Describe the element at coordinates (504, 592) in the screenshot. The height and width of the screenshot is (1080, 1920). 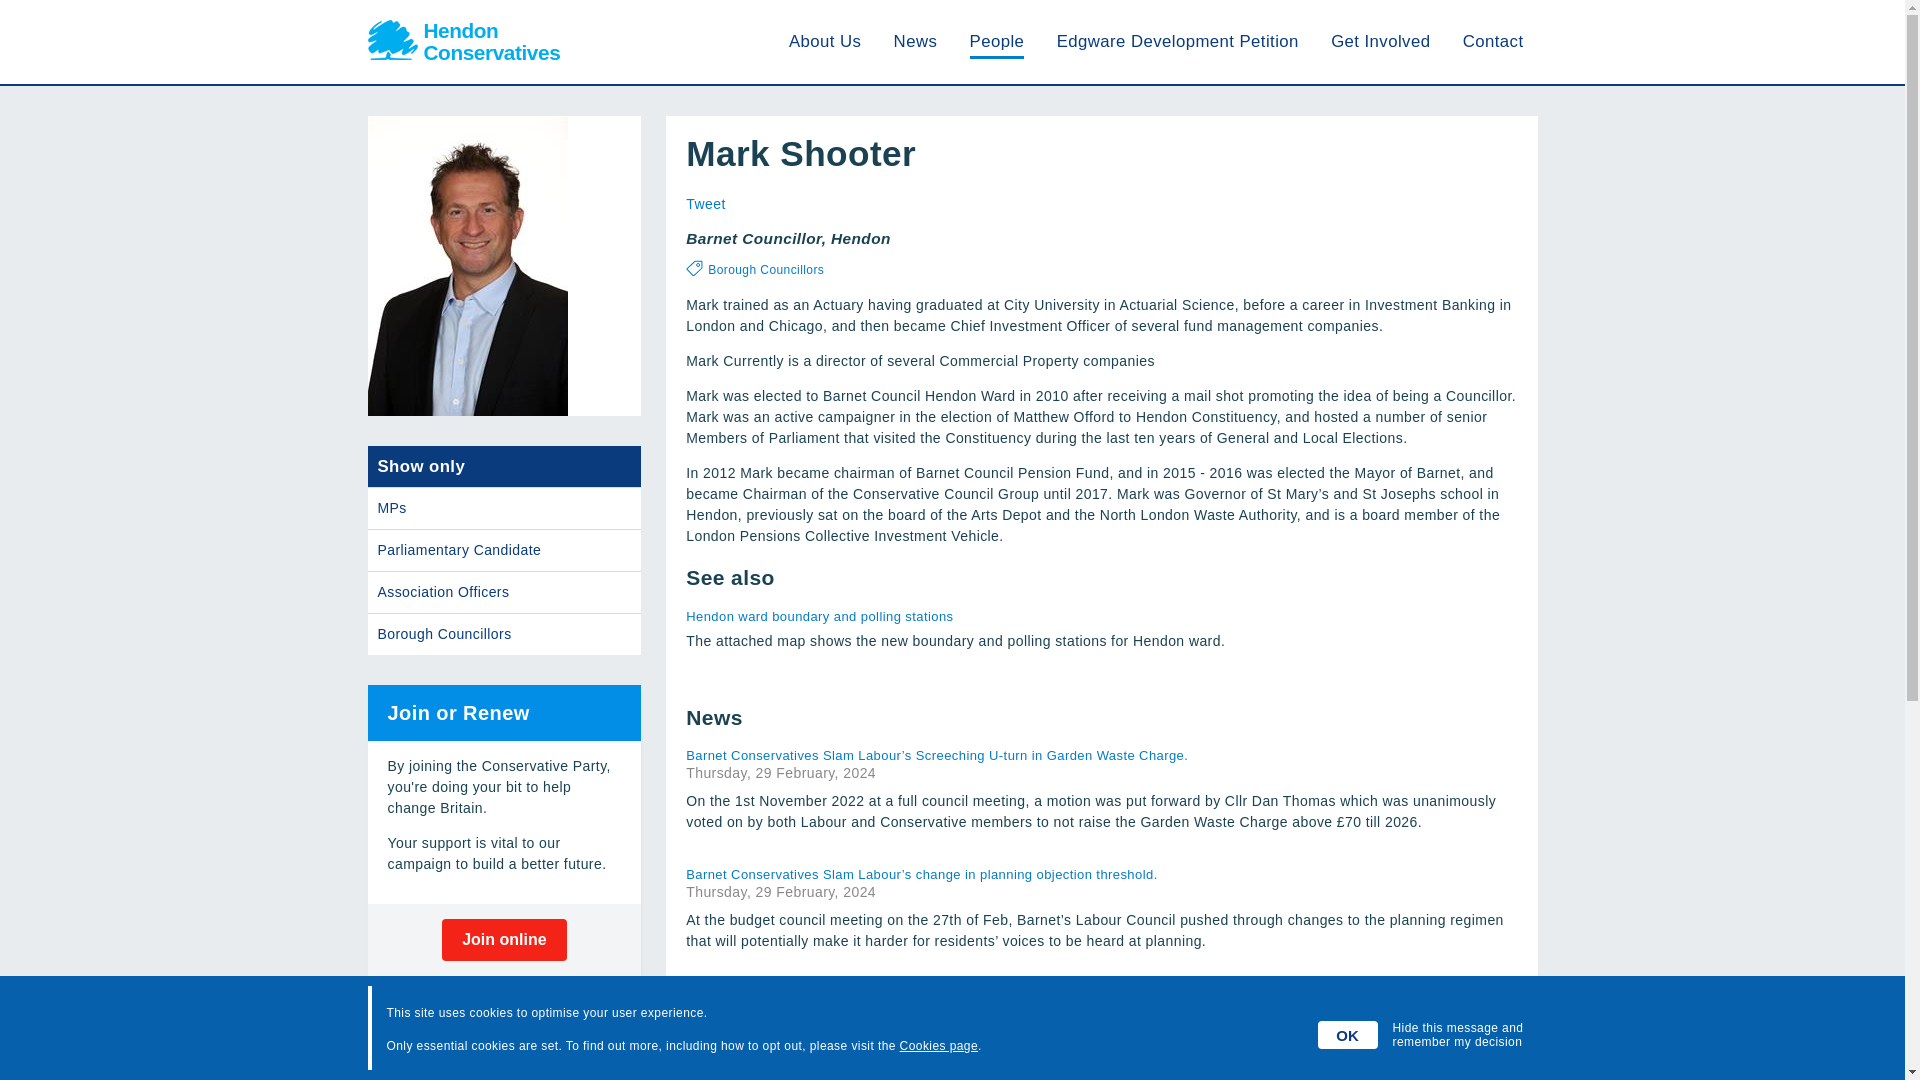
I see `Association Officers` at that location.